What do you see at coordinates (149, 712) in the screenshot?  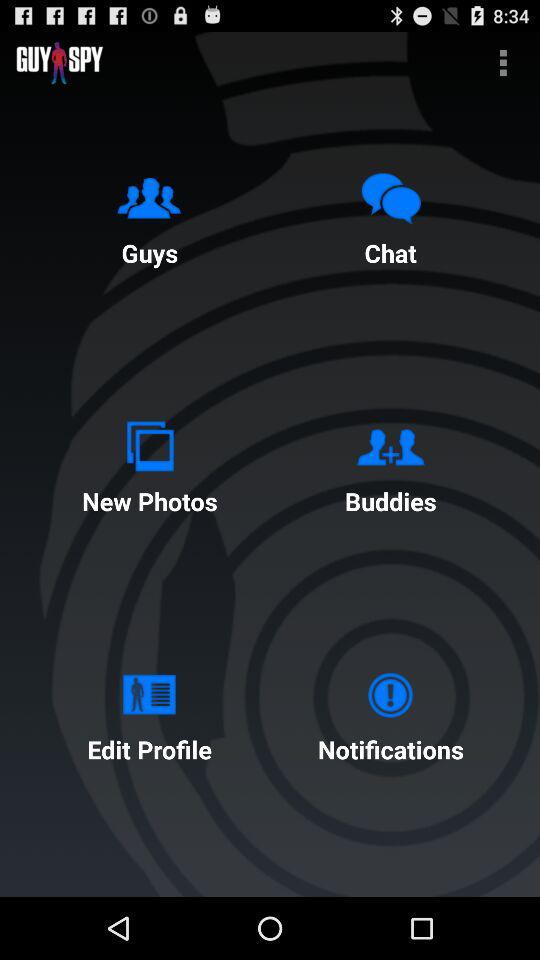 I see `open icon at the bottom left corner` at bounding box center [149, 712].